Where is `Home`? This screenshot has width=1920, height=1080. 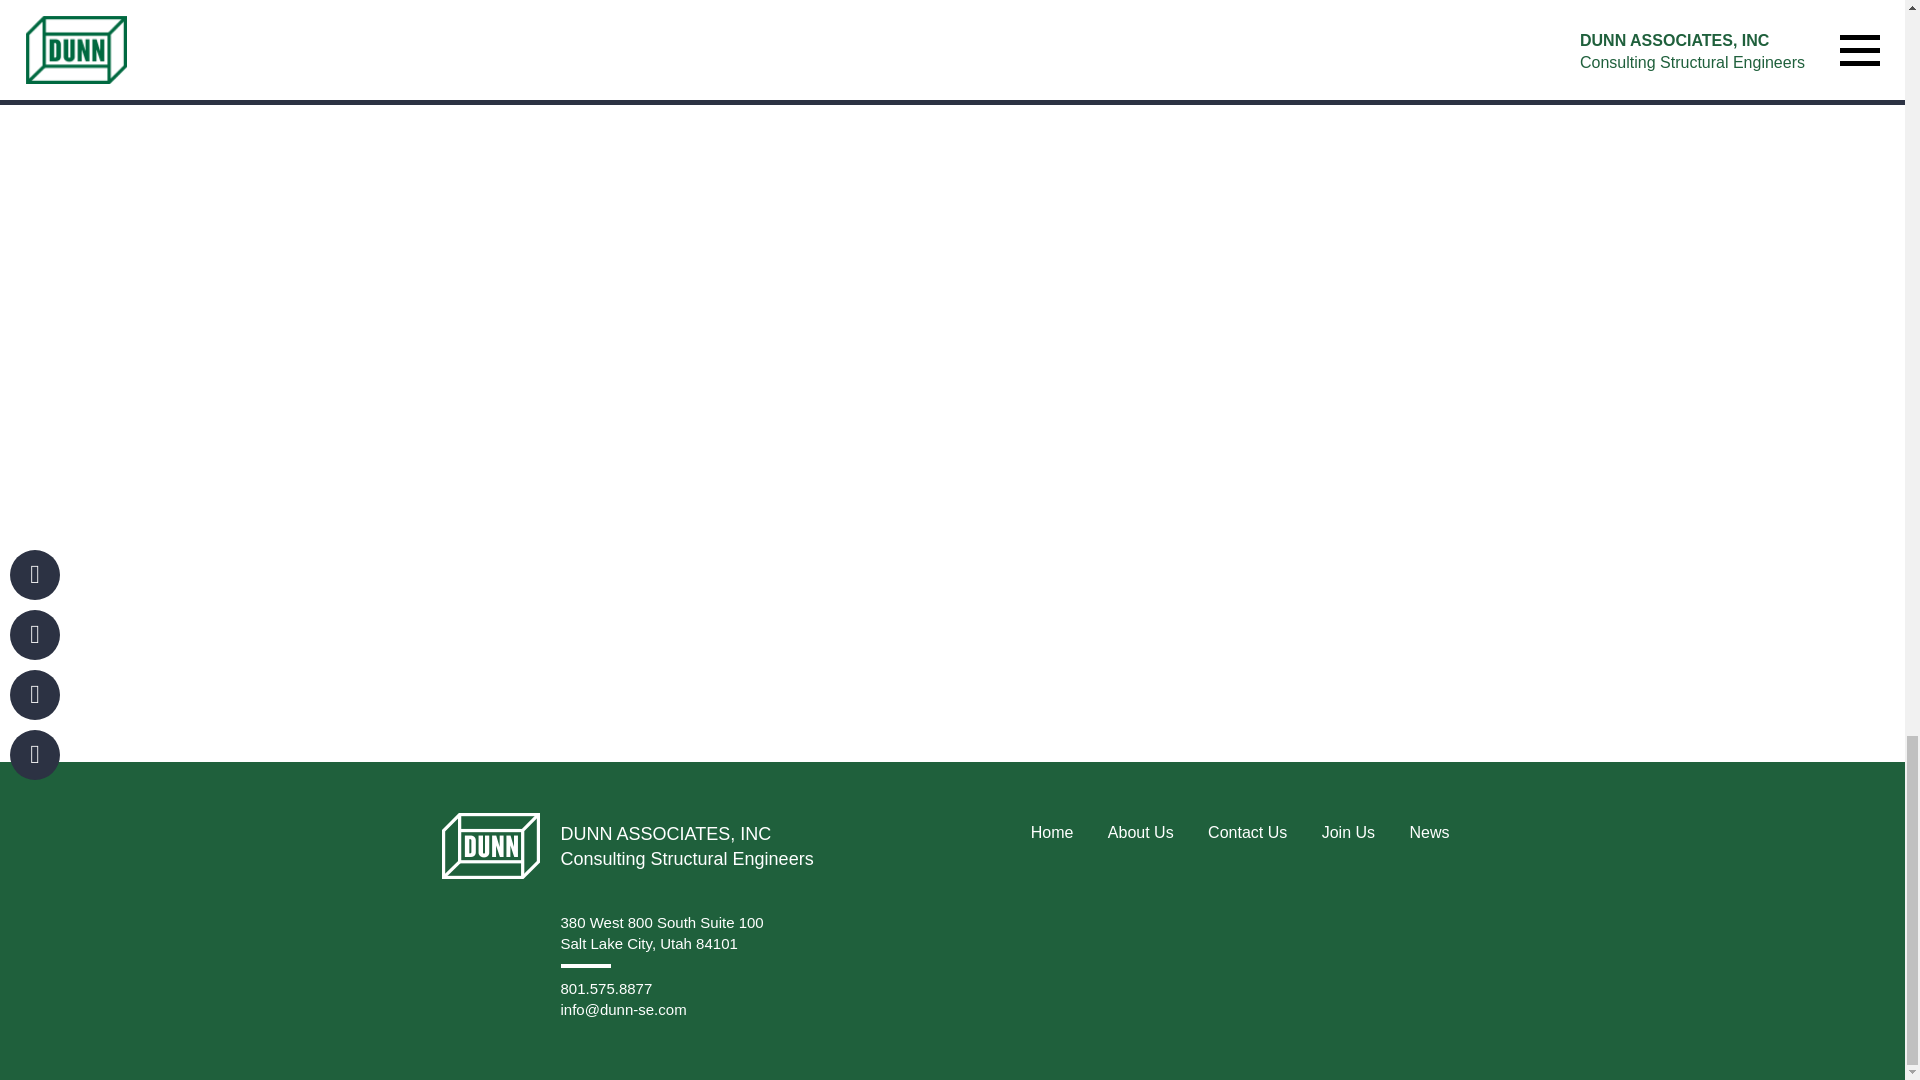
Home is located at coordinates (1052, 832).